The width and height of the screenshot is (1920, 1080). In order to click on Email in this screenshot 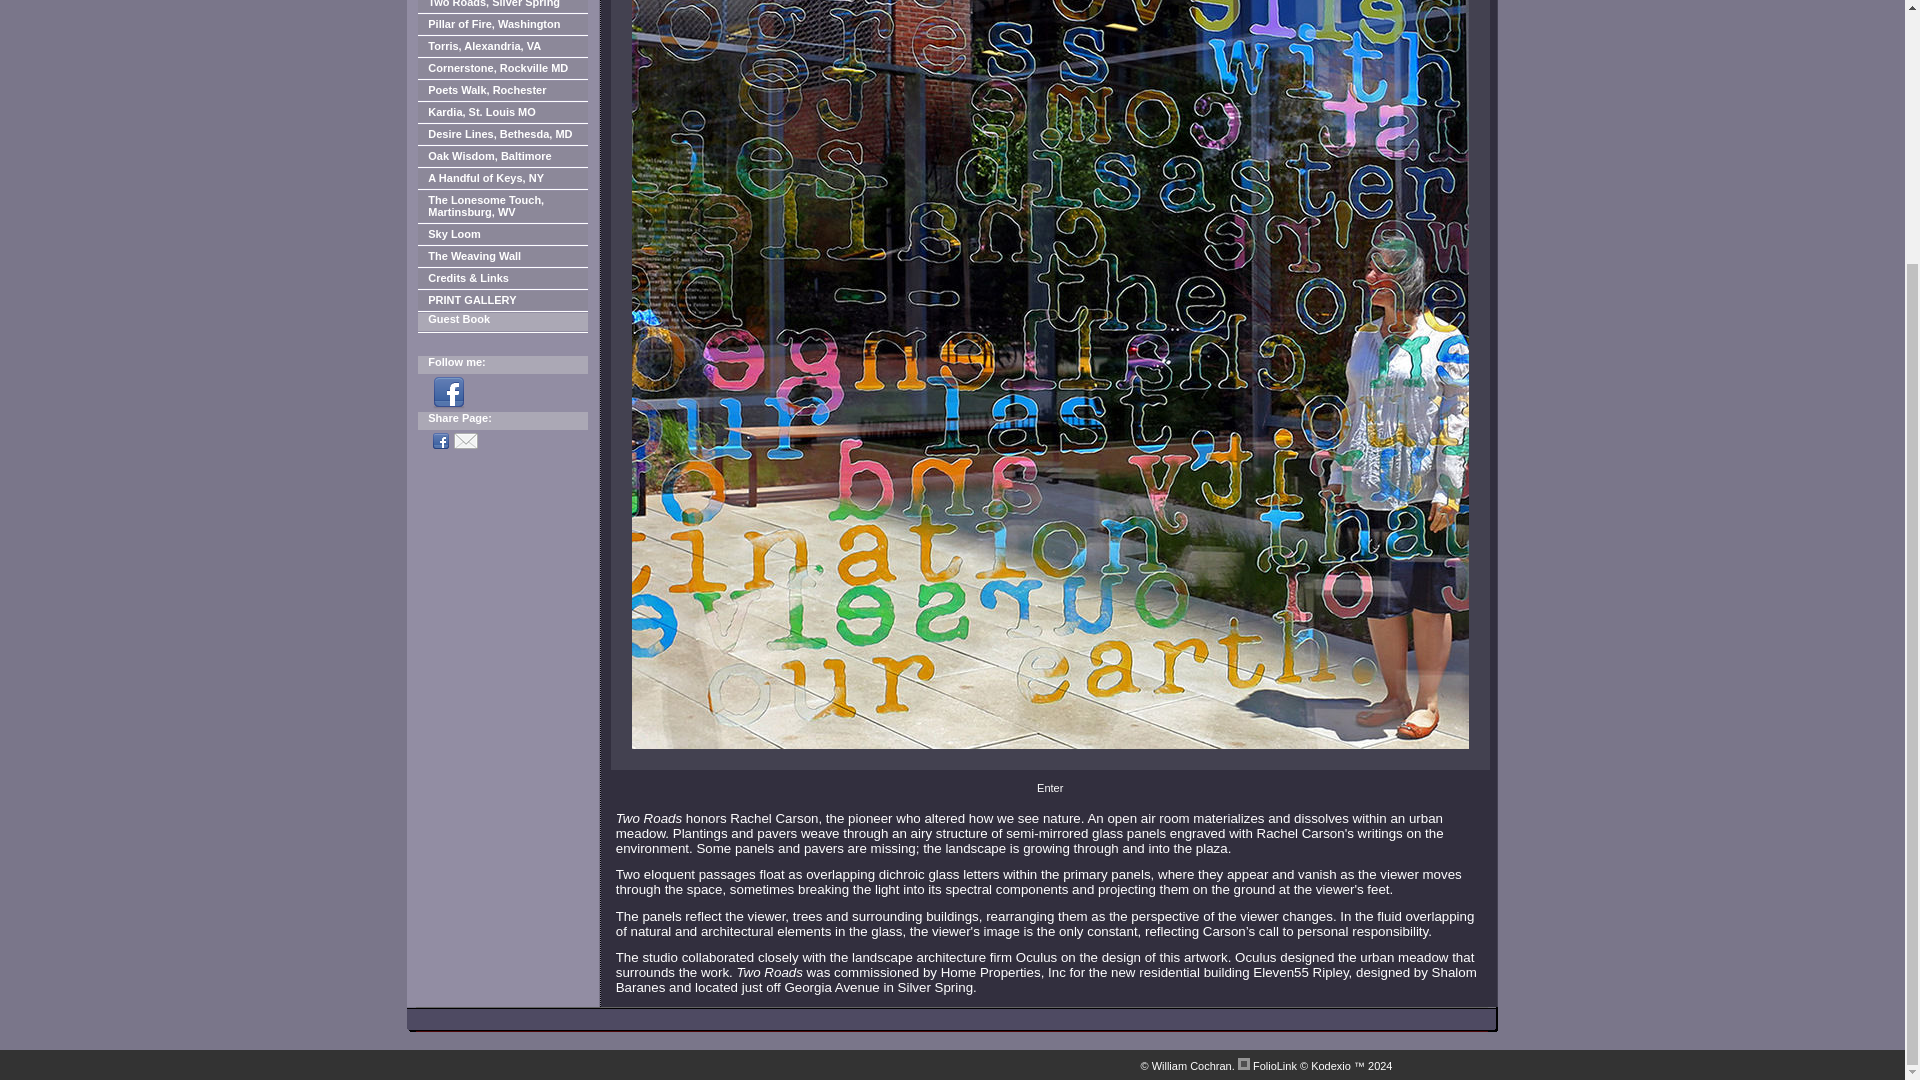, I will do `click(468, 441)`.